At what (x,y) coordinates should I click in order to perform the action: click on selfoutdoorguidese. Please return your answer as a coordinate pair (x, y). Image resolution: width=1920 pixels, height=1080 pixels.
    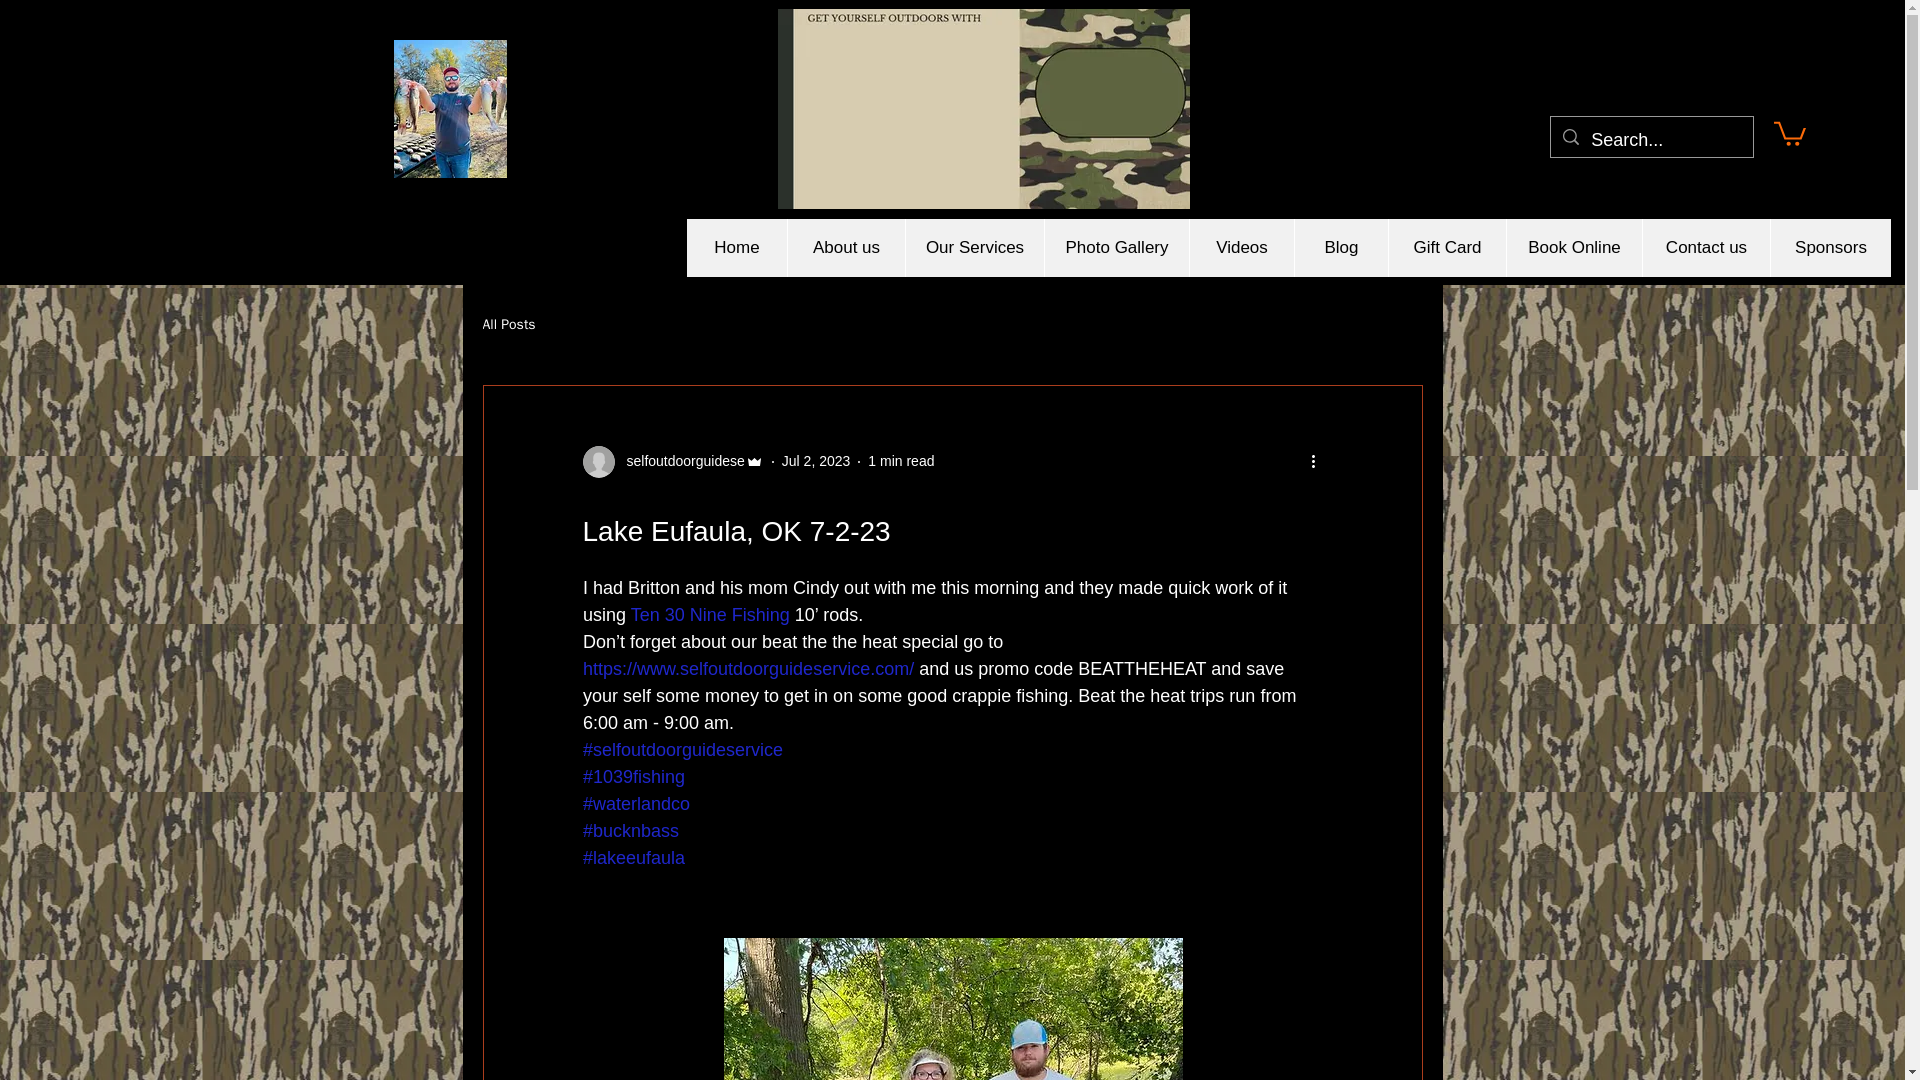
    Looking at the image, I should click on (679, 461).